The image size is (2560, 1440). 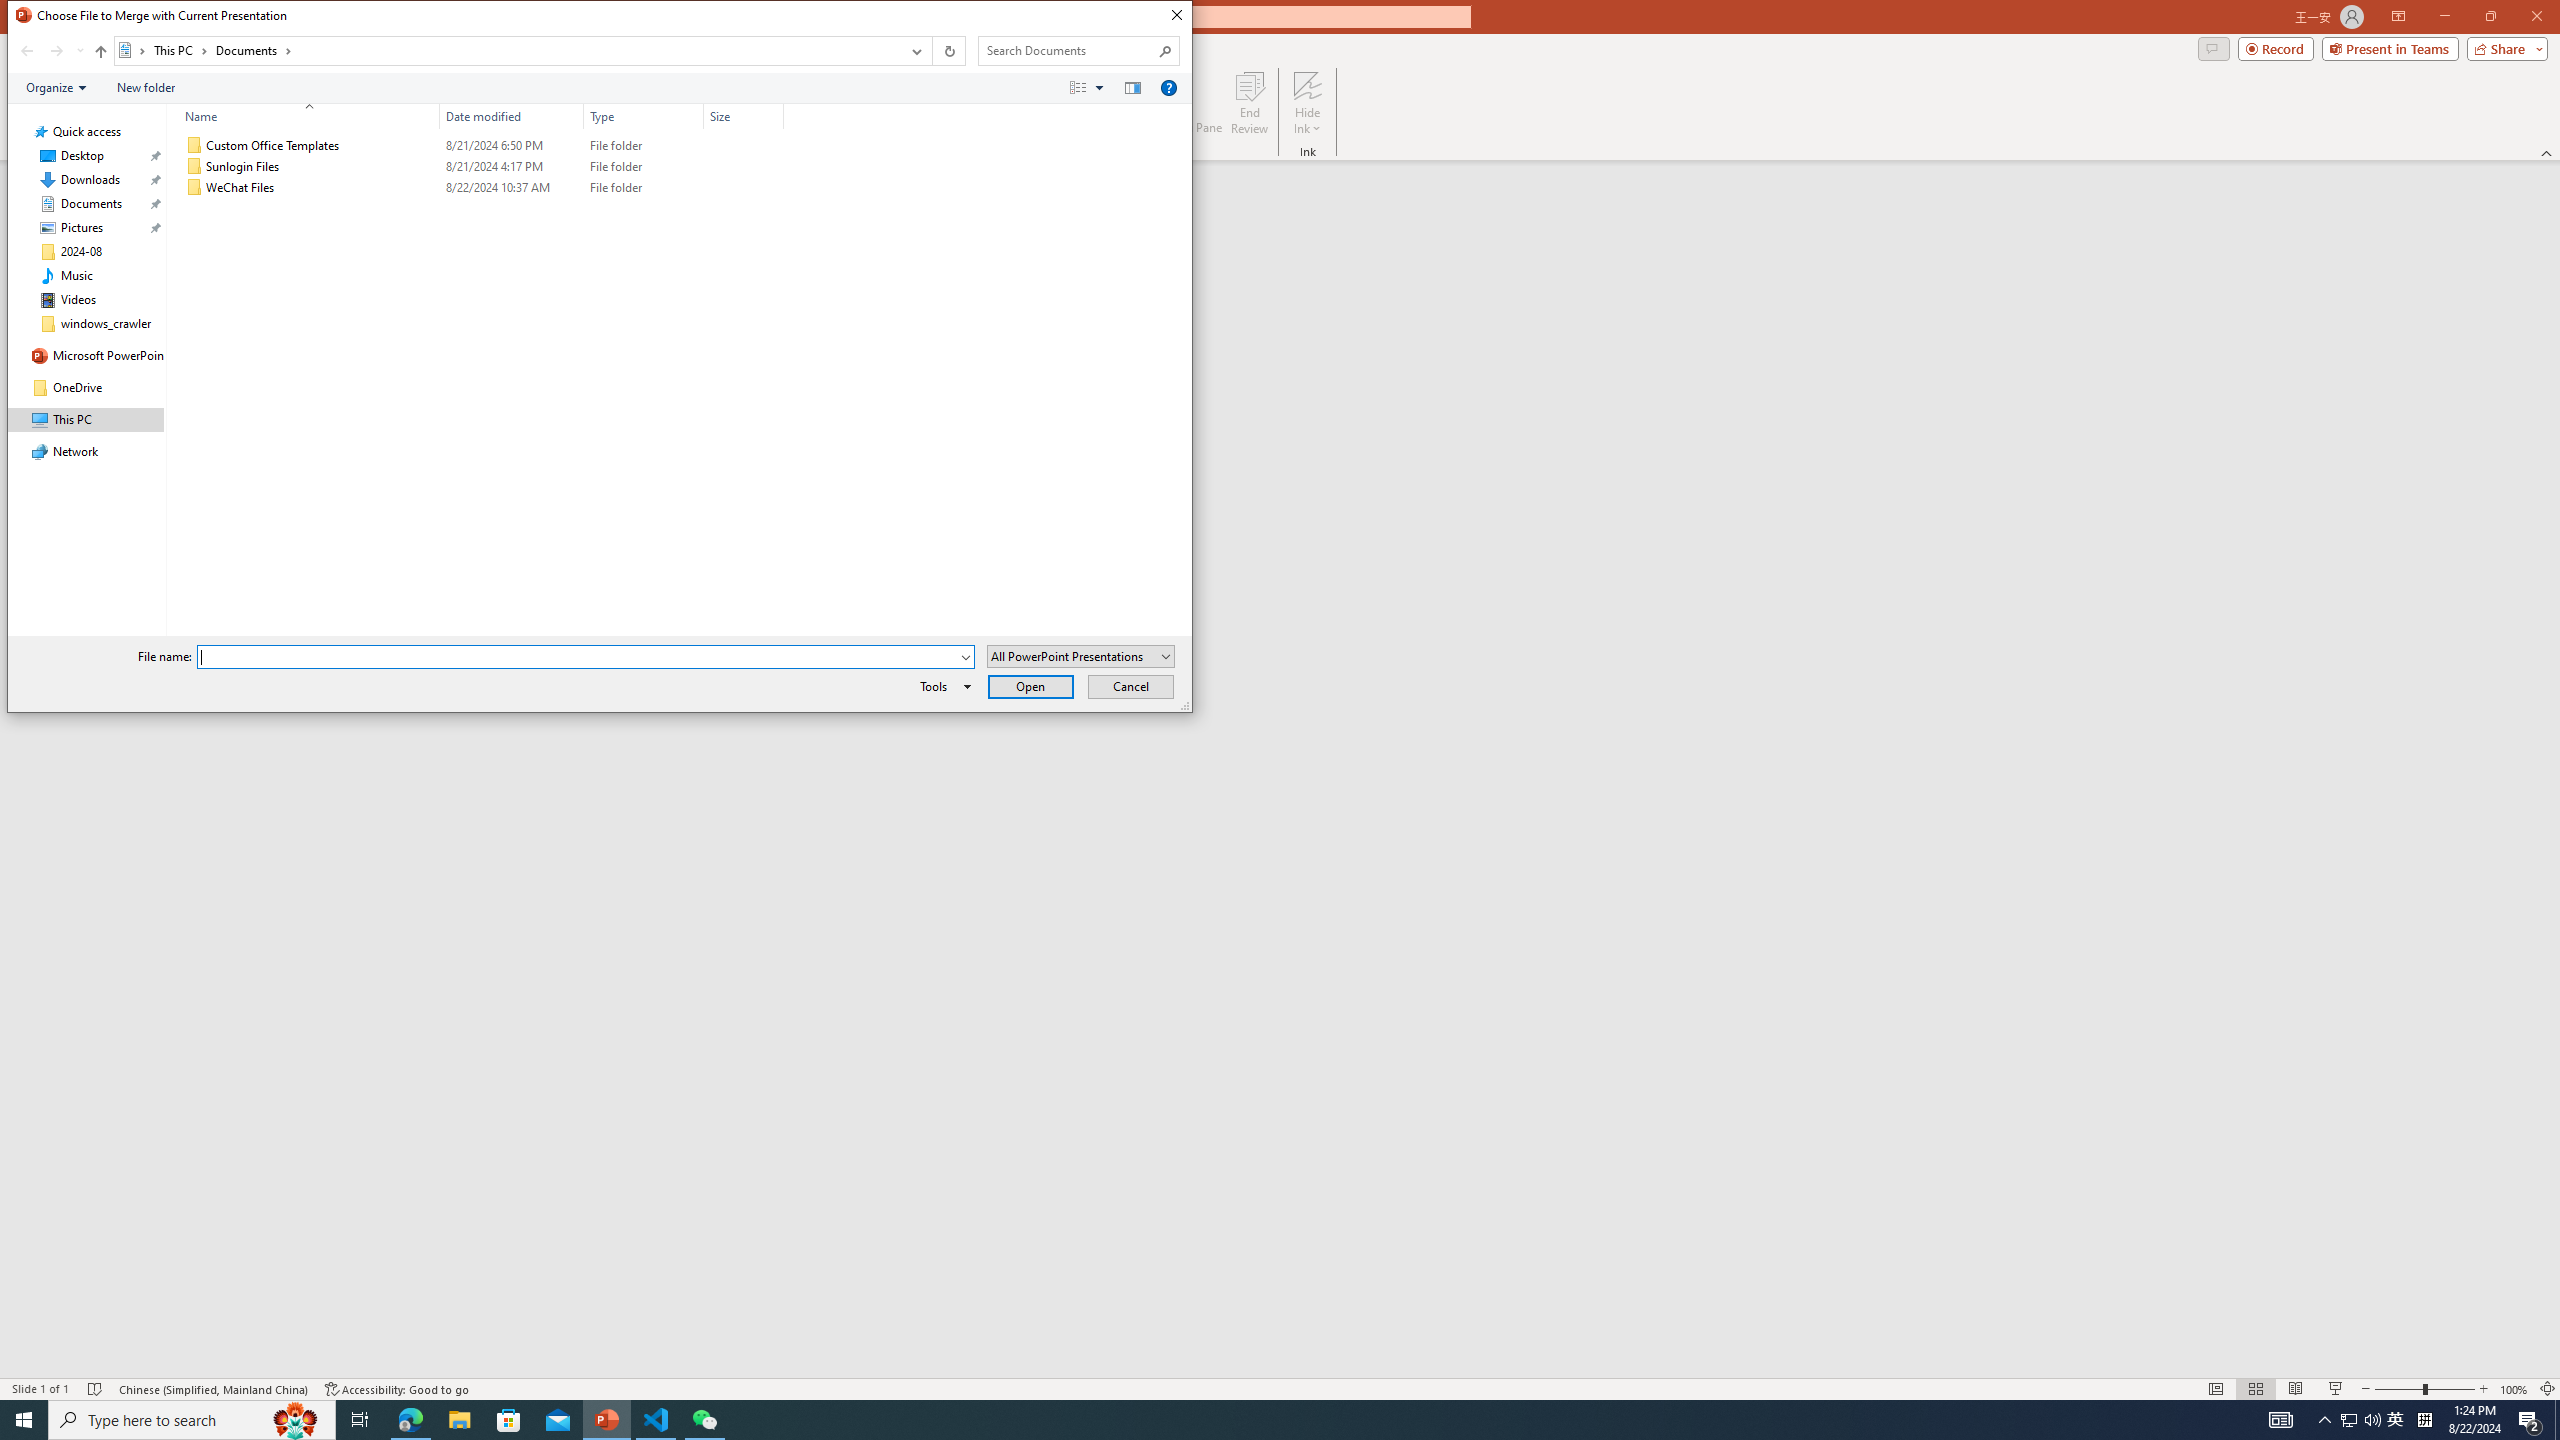 I want to click on File Explorer, so click(x=459, y=1420).